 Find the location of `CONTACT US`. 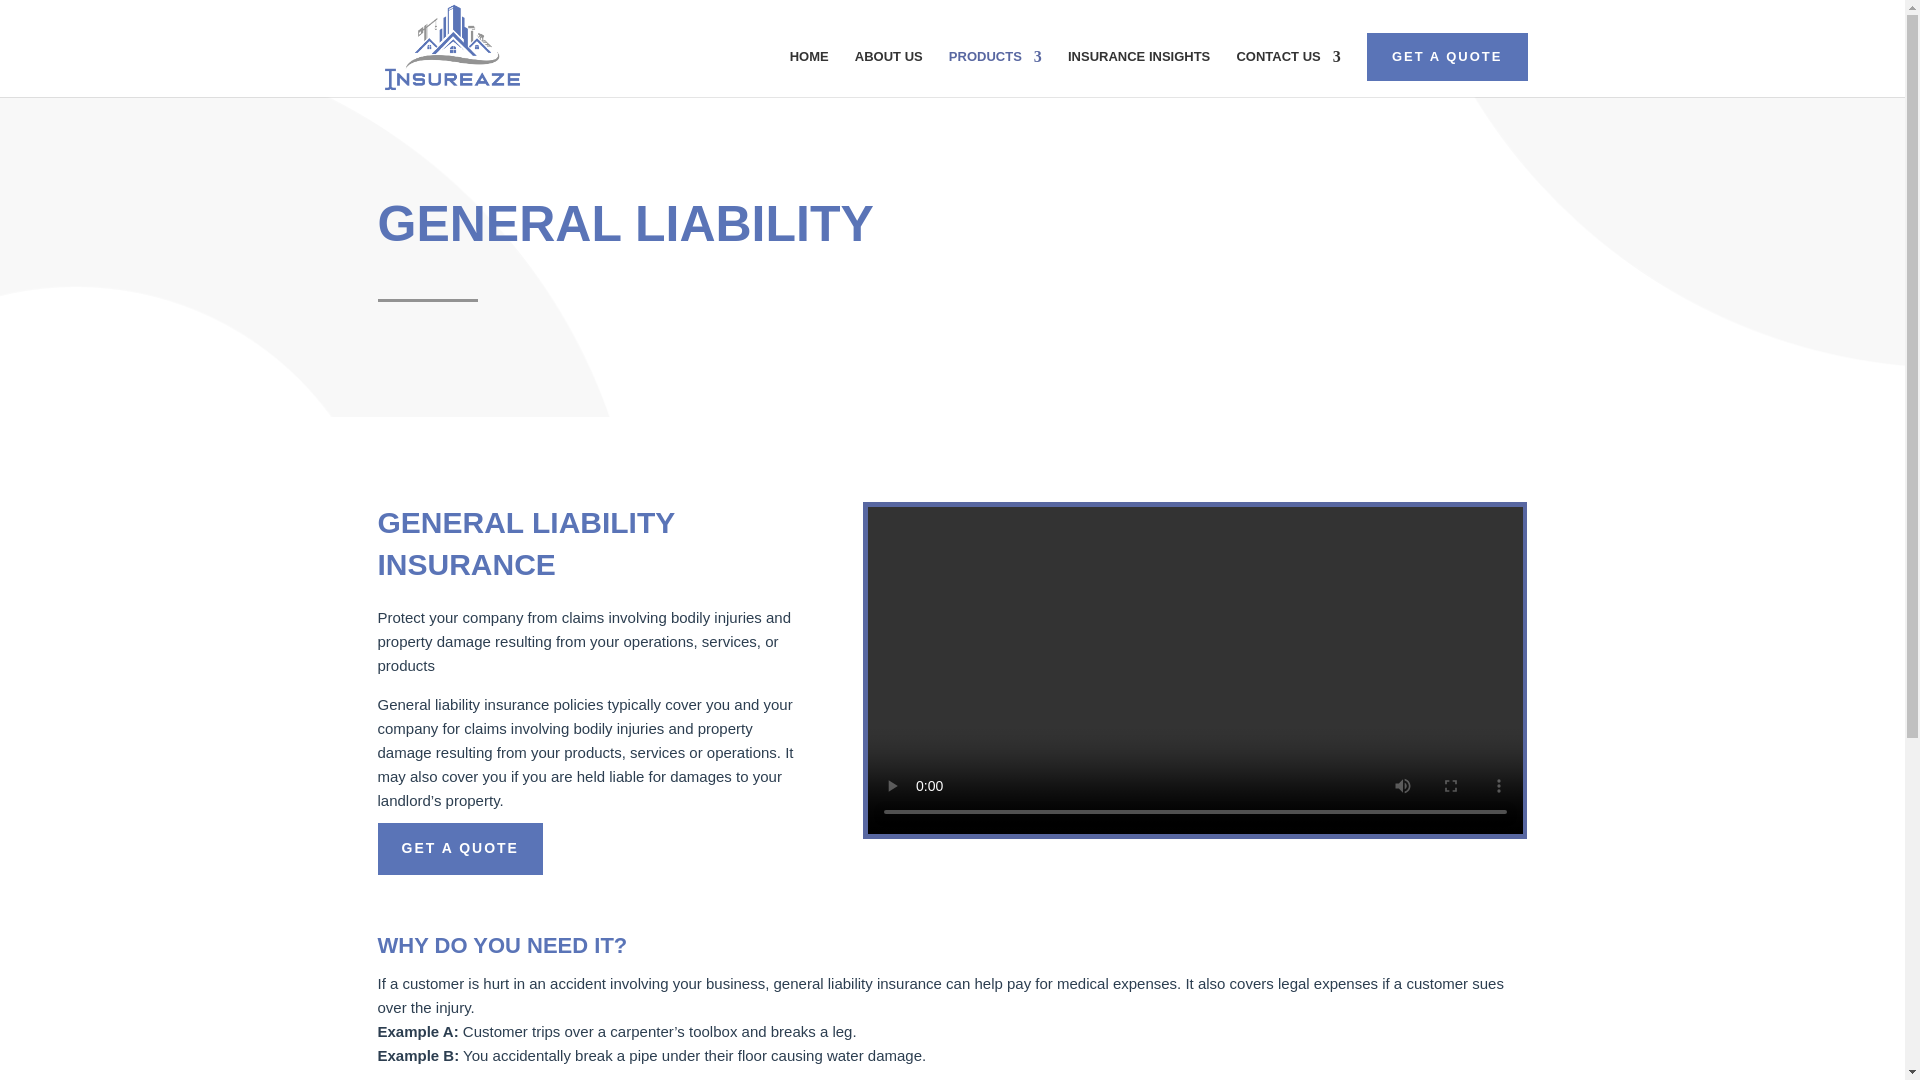

CONTACT US is located at coordinates (1288, 73).